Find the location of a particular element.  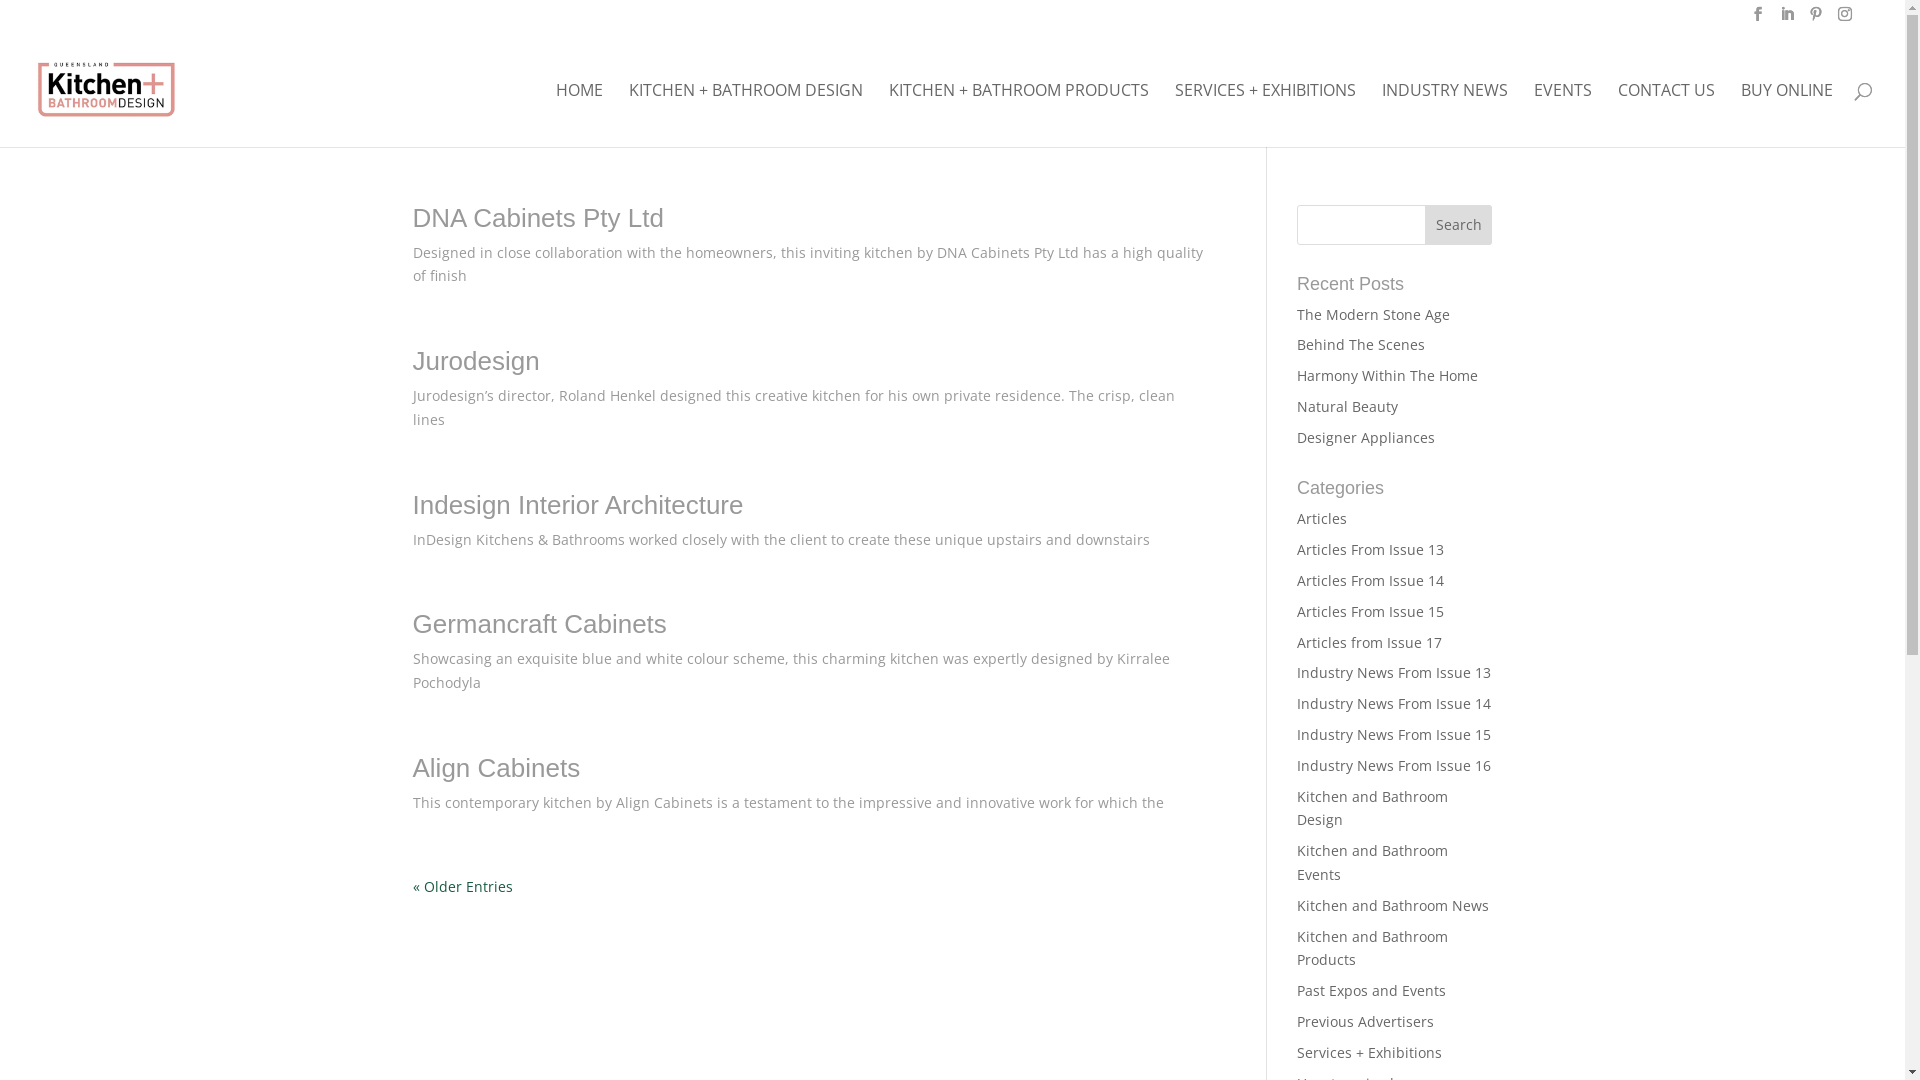

DNA Cabinets Pty Ltd is located at coordinates (538, 217).